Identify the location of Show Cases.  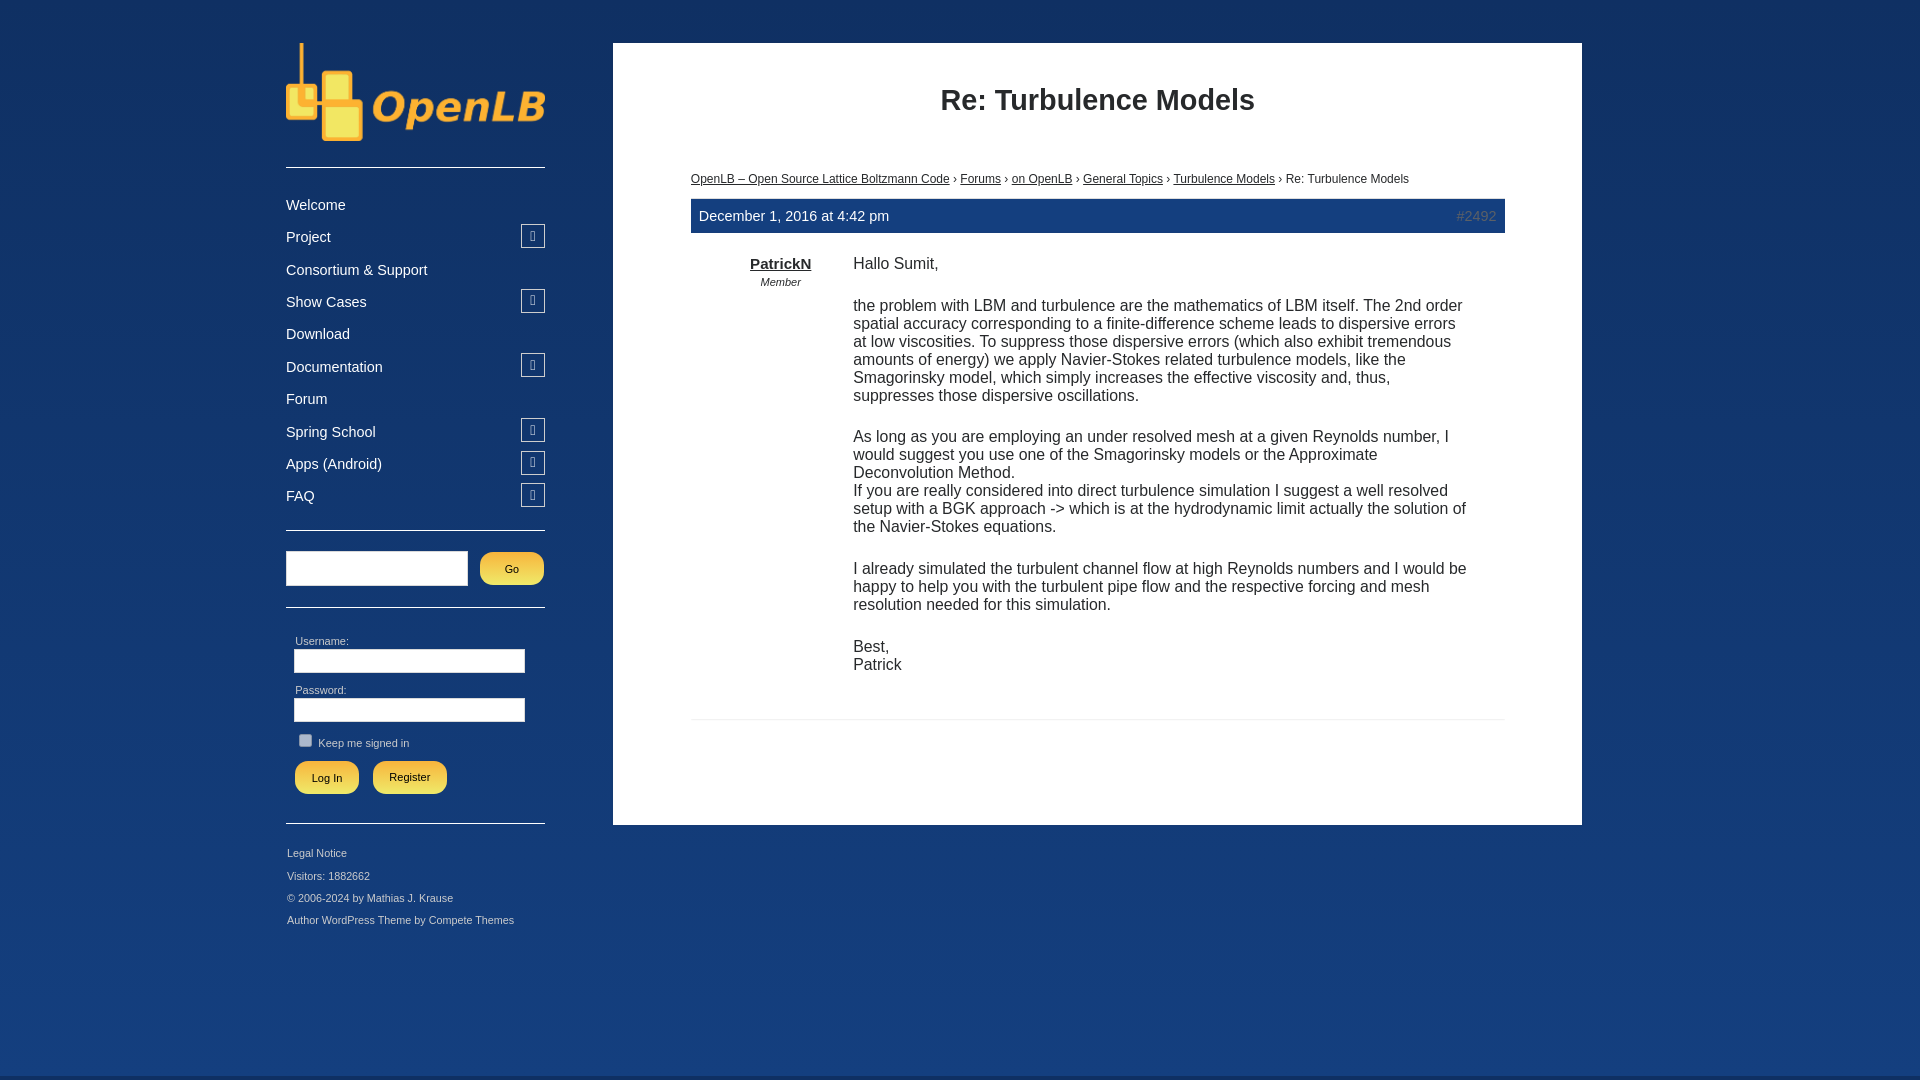
(326, 302).